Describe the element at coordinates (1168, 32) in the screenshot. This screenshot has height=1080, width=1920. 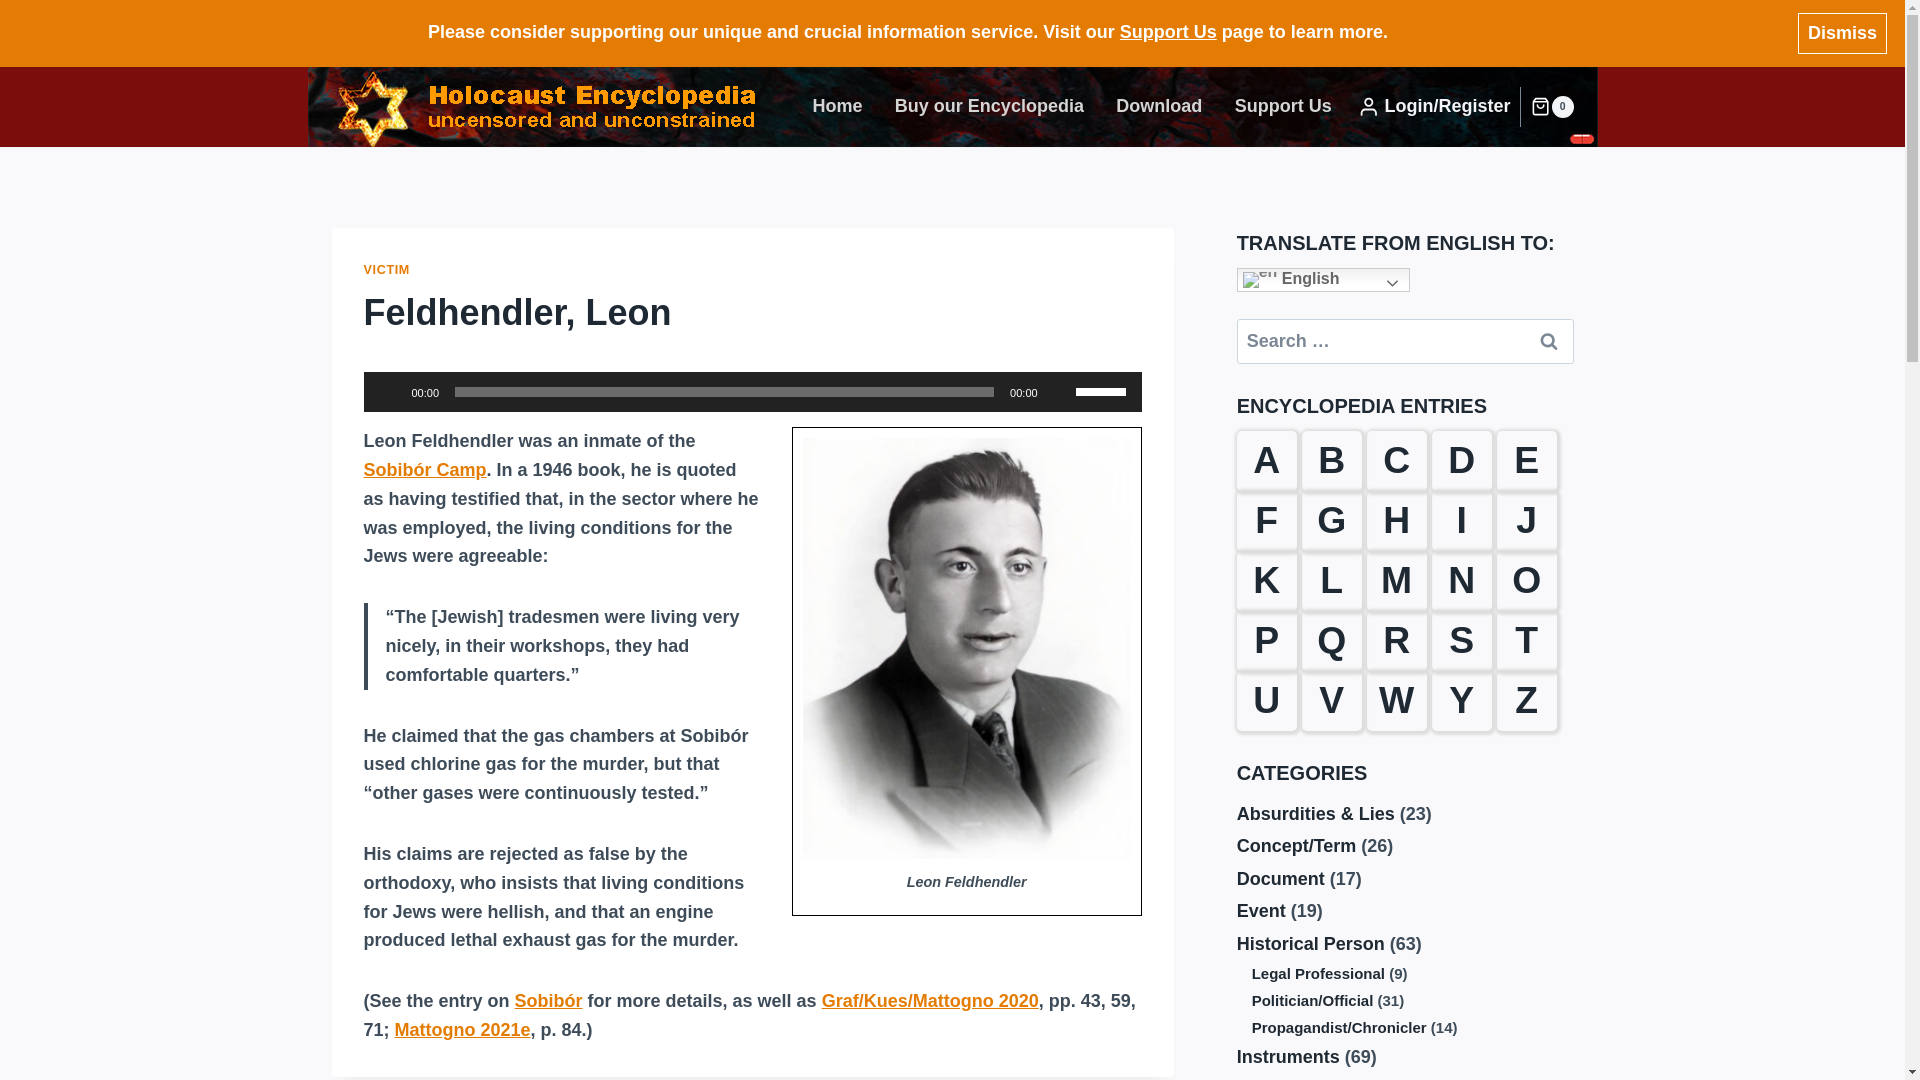
I see `Support Us` at that location.